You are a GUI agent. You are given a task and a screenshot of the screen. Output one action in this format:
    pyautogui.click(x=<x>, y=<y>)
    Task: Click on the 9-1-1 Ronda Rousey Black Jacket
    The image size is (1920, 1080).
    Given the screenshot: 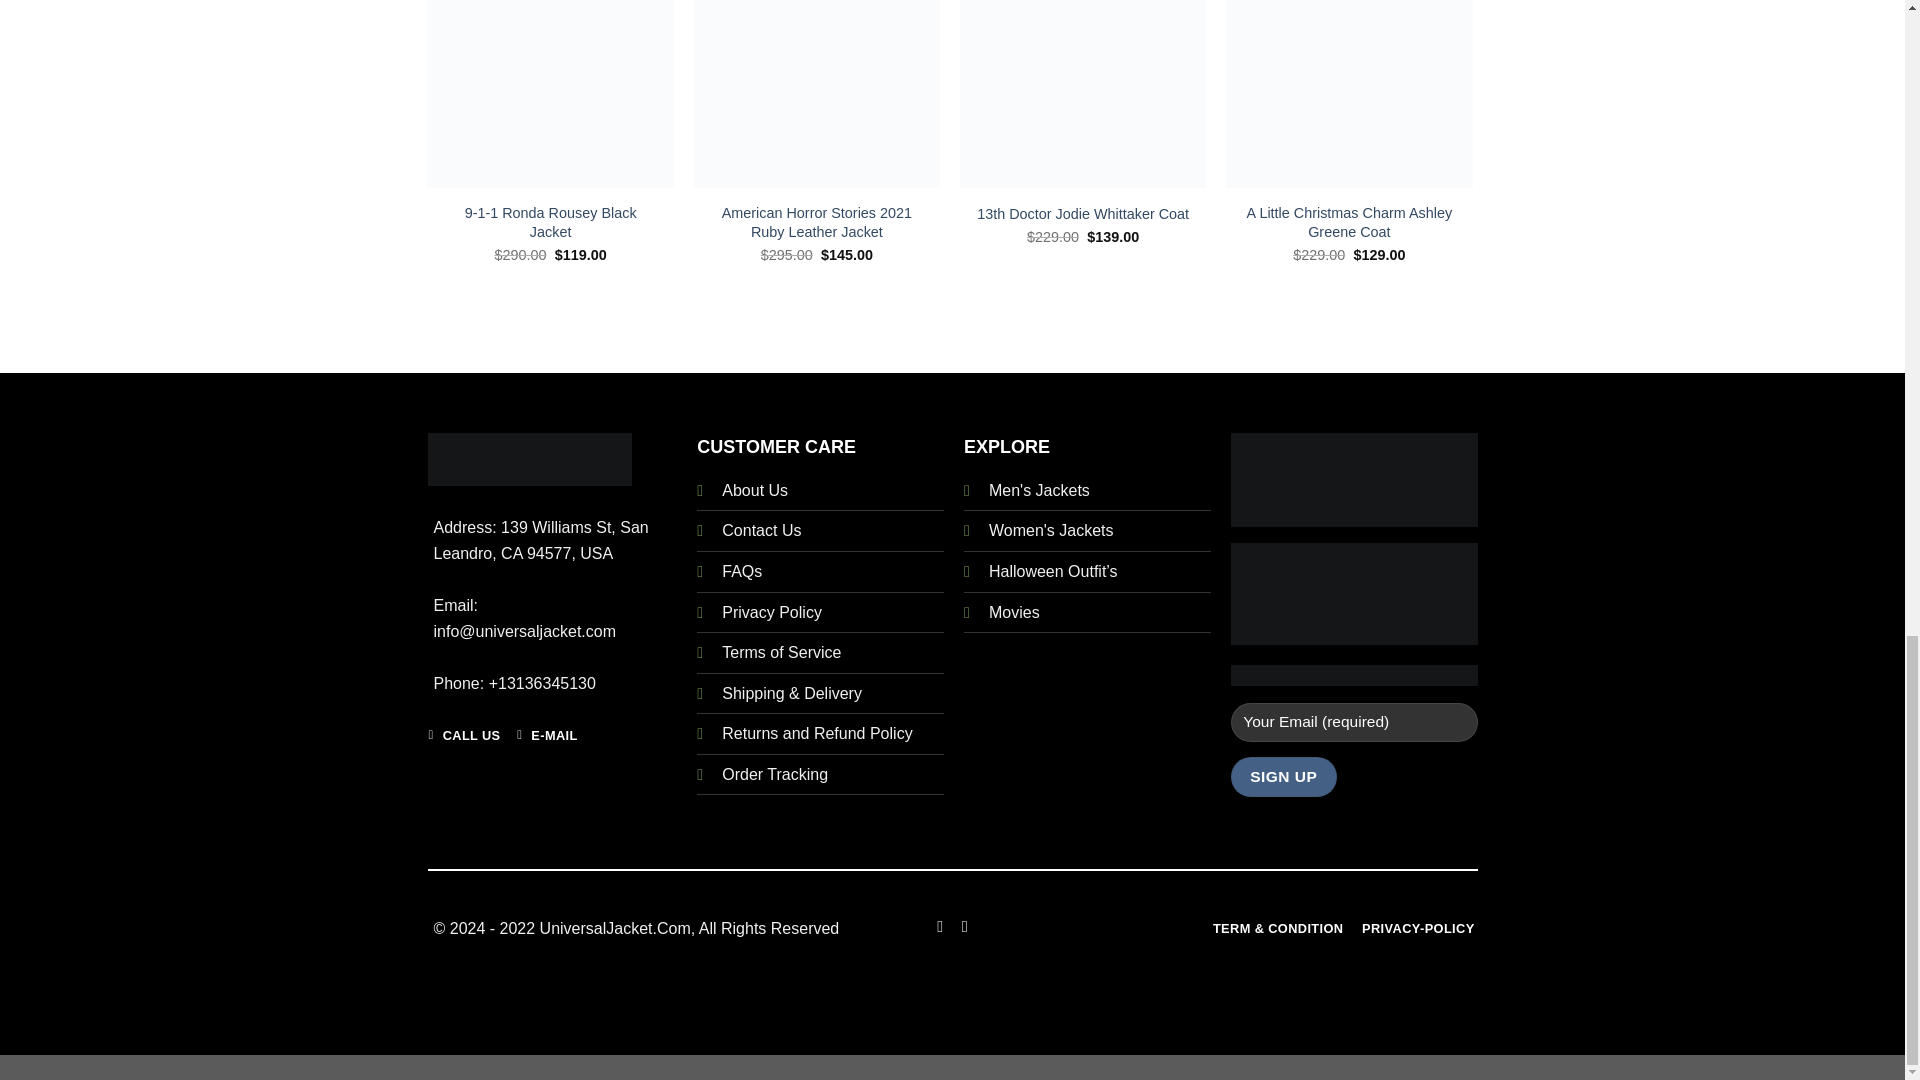 What is the action you would take?
    pyautogui.click(x=550, y=222)
    